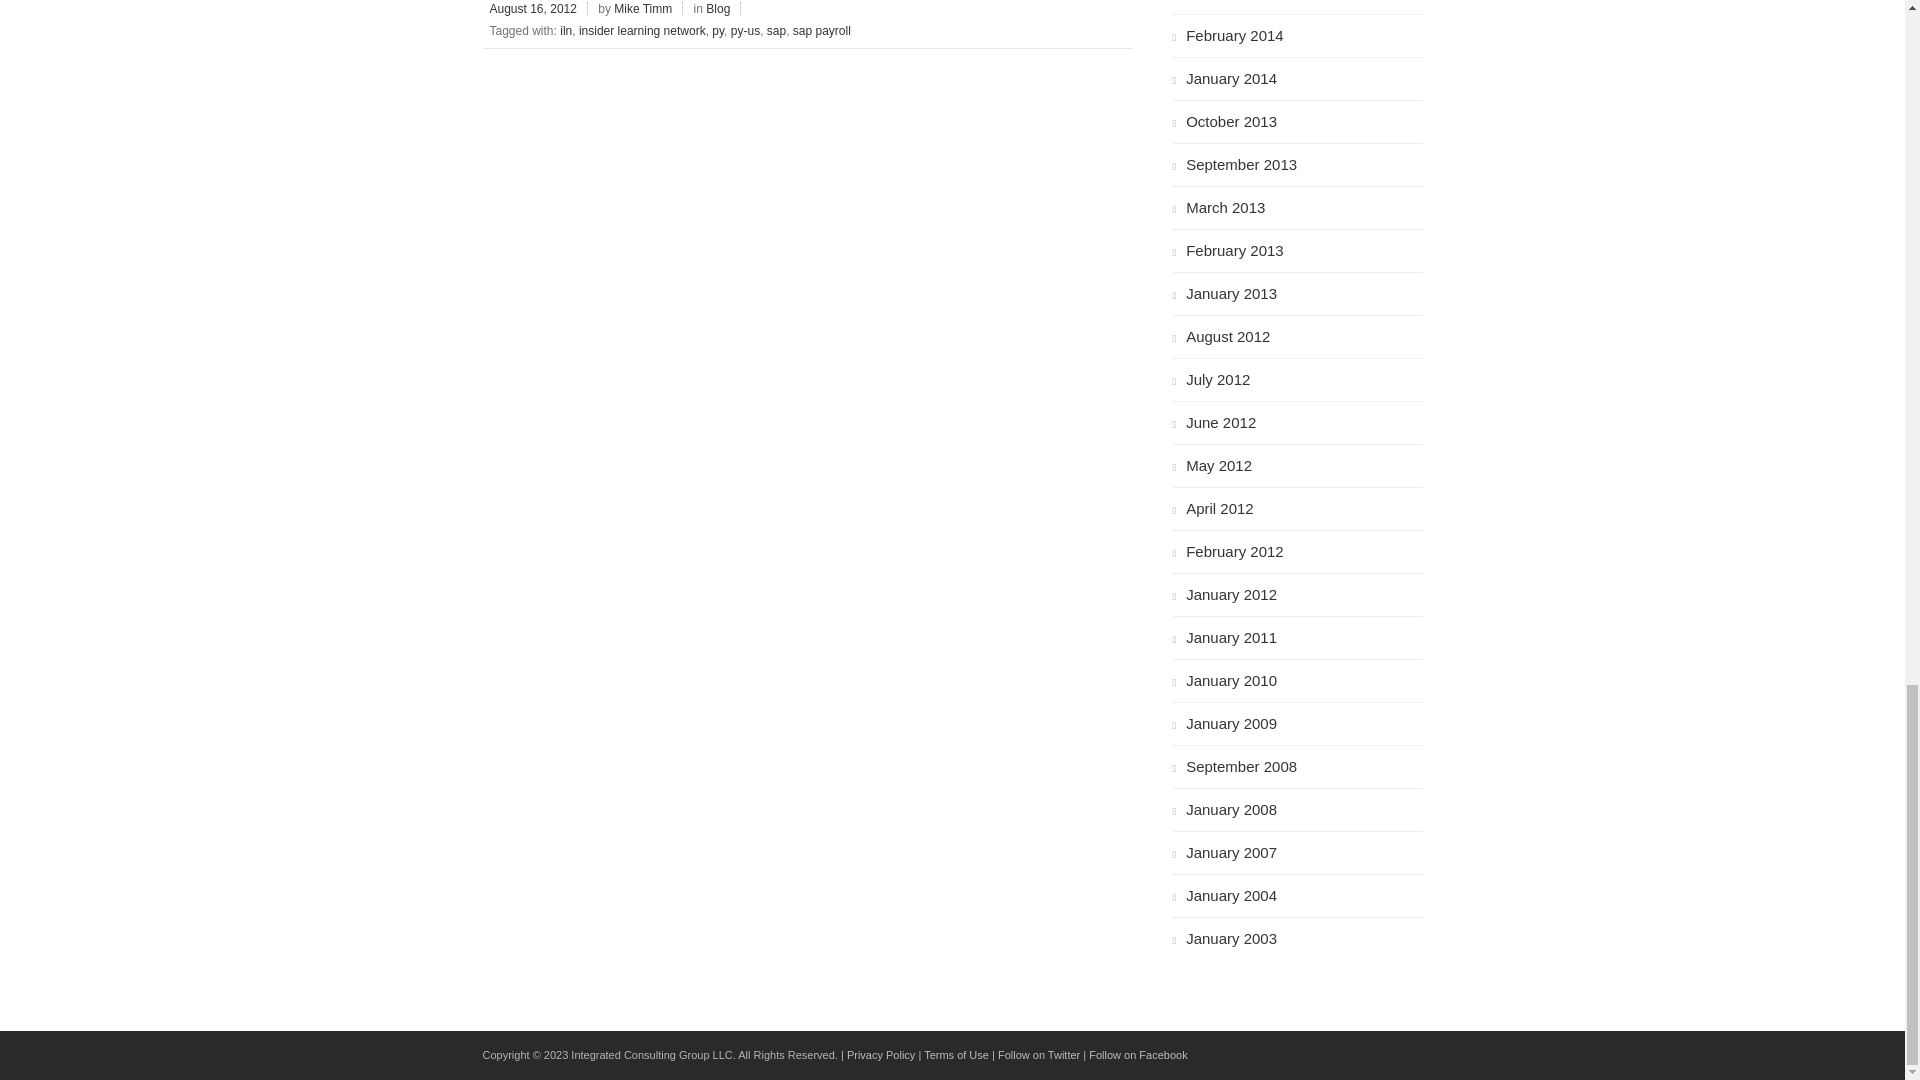 This screenshot has height=1080, width=1920. Describe the element at coordinates (534, 9) in the screenshot. I see `August 16, 2012` at that location.